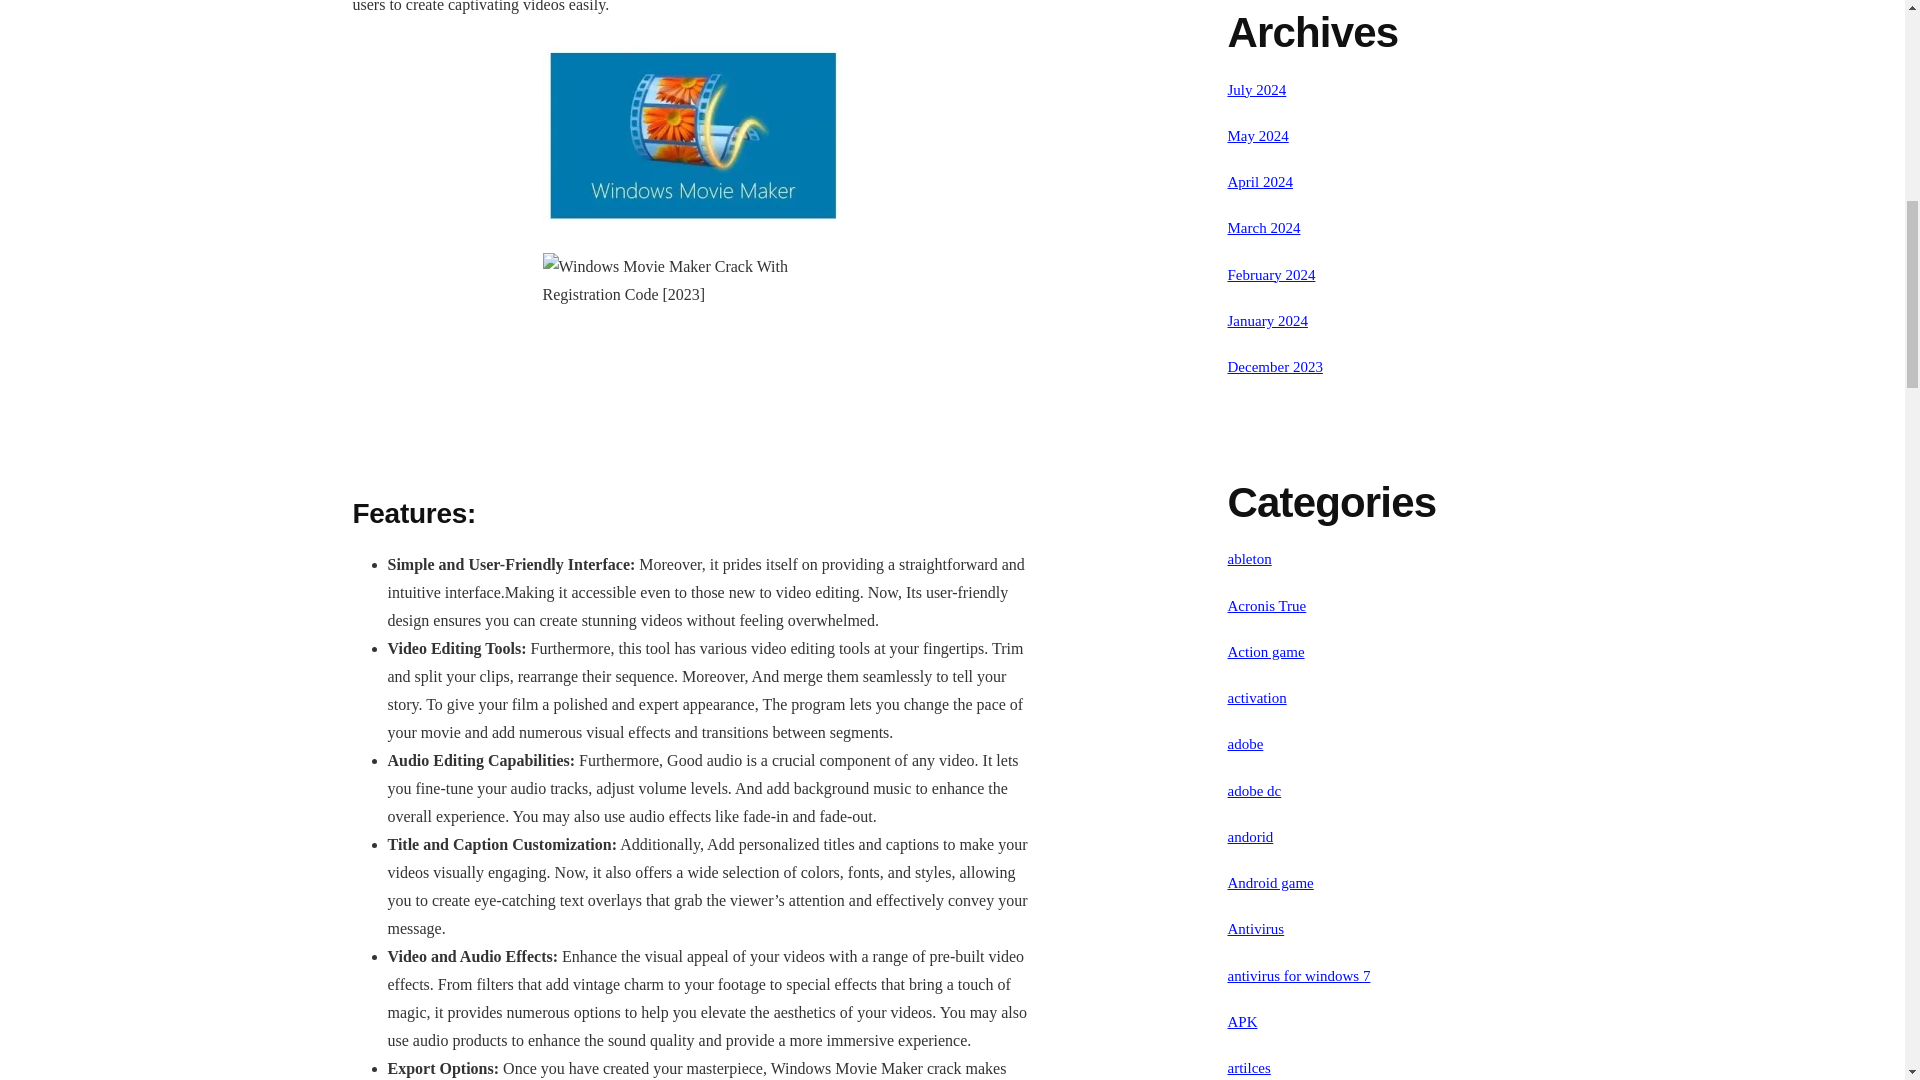  What do you see at coordinates (1264, 228) in the screenshot?
I see `March 2024` at bounding box center [1264, 228].